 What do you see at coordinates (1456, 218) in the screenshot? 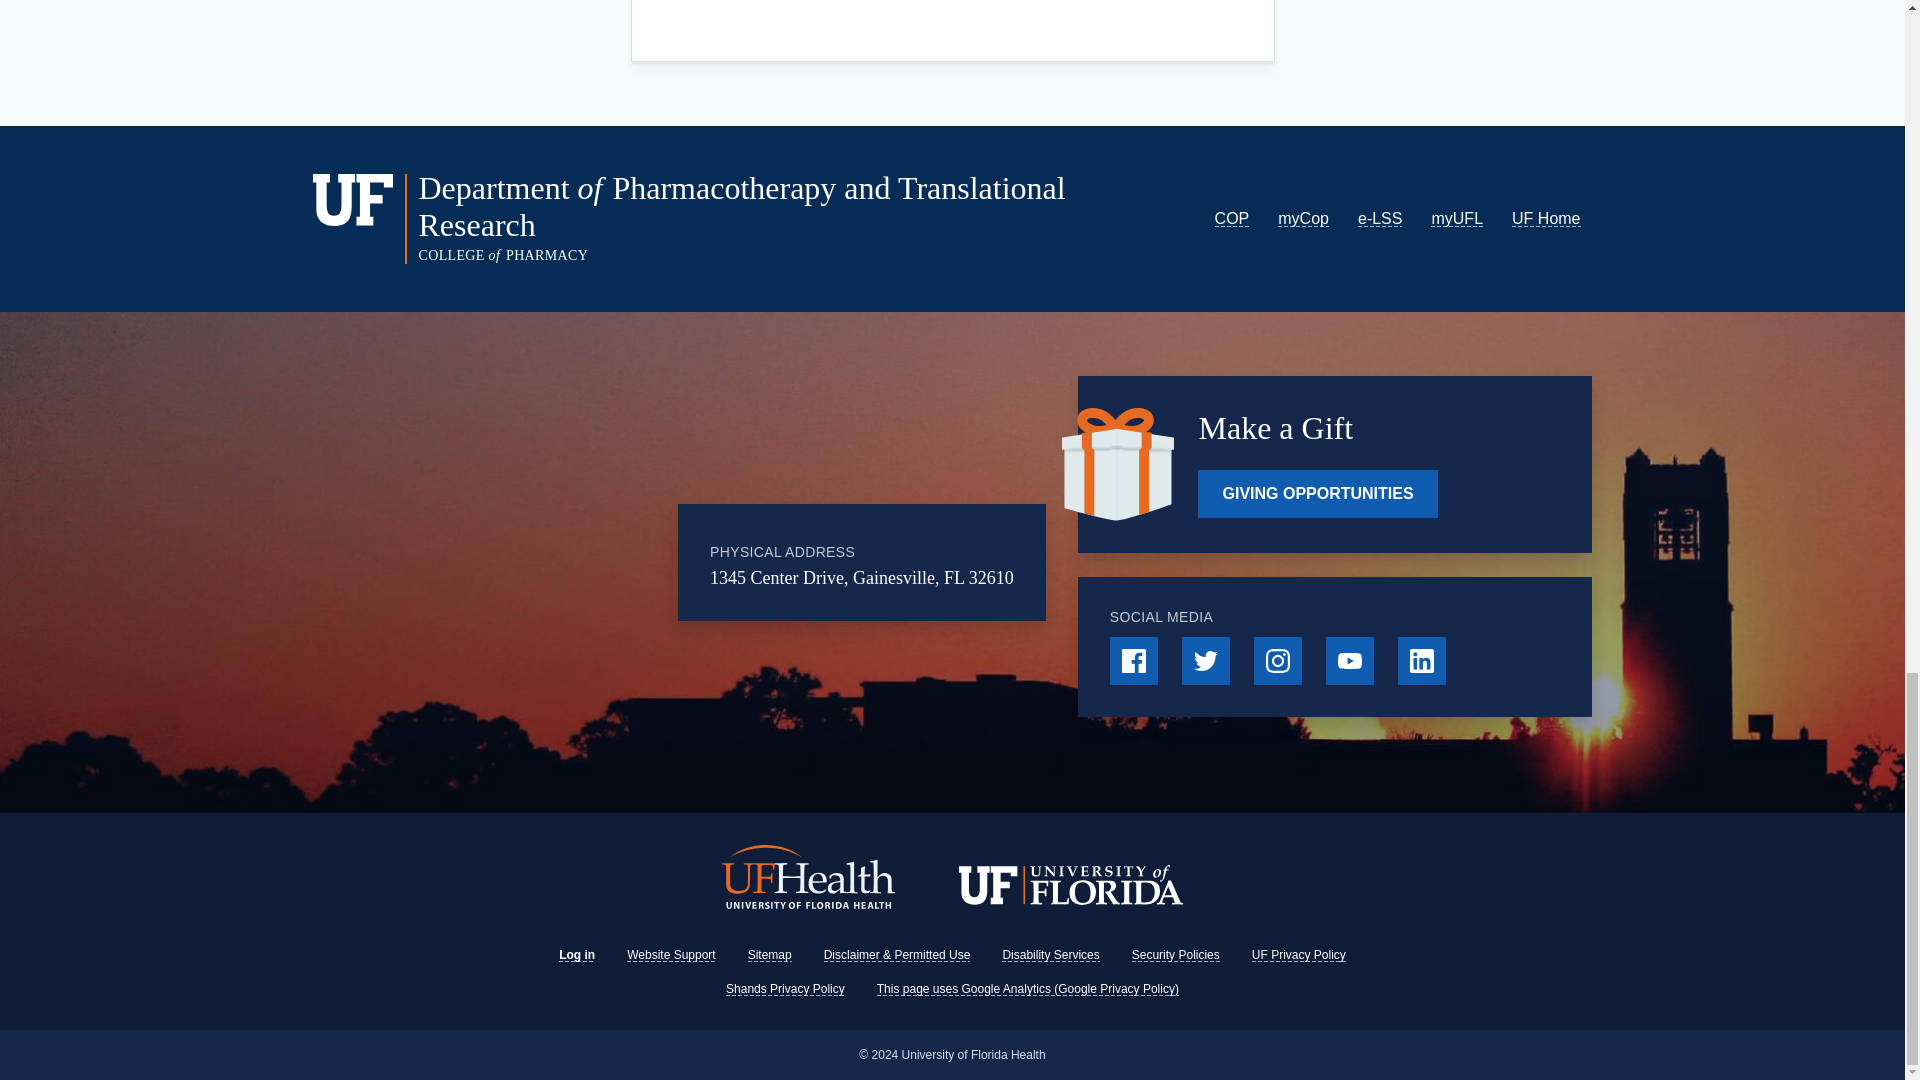
I see `myUFL` at bounding box center [1456, 218].